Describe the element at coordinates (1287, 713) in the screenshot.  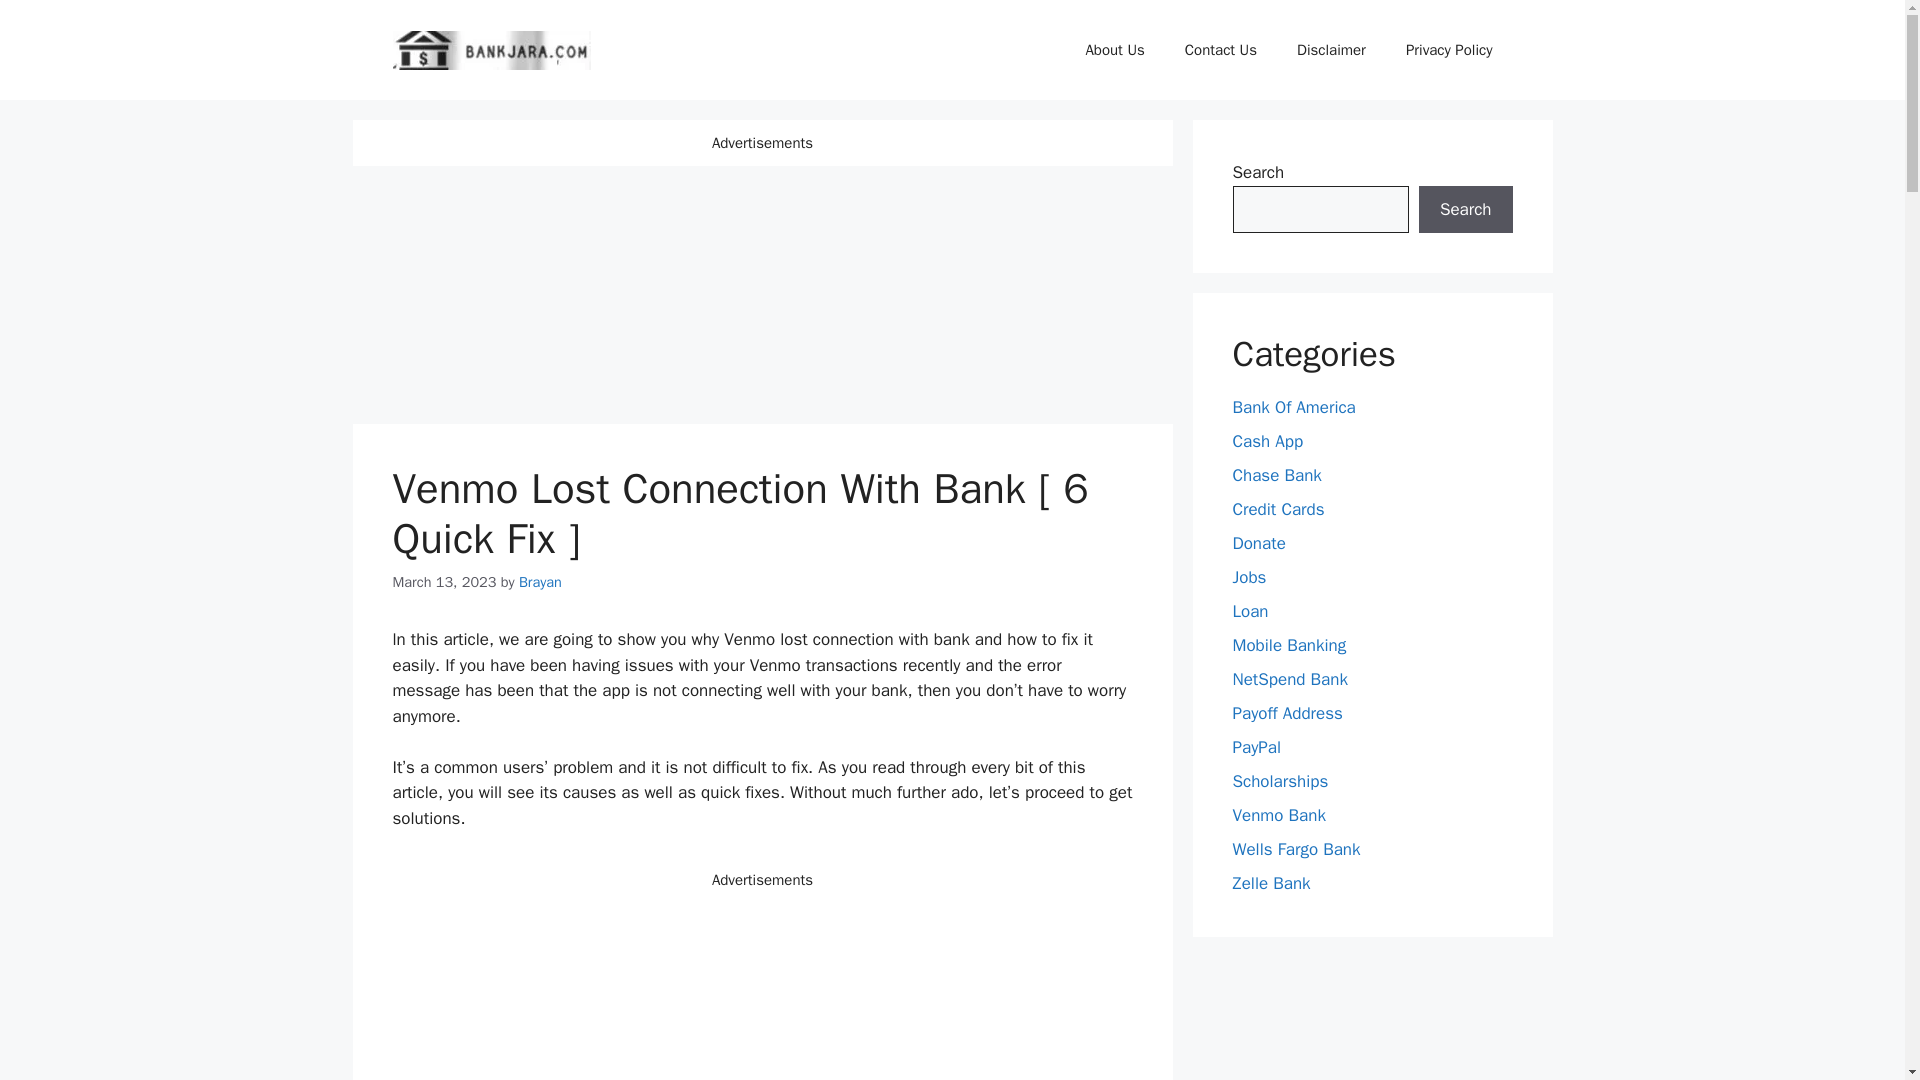
I see `Payoff Address` at that location.